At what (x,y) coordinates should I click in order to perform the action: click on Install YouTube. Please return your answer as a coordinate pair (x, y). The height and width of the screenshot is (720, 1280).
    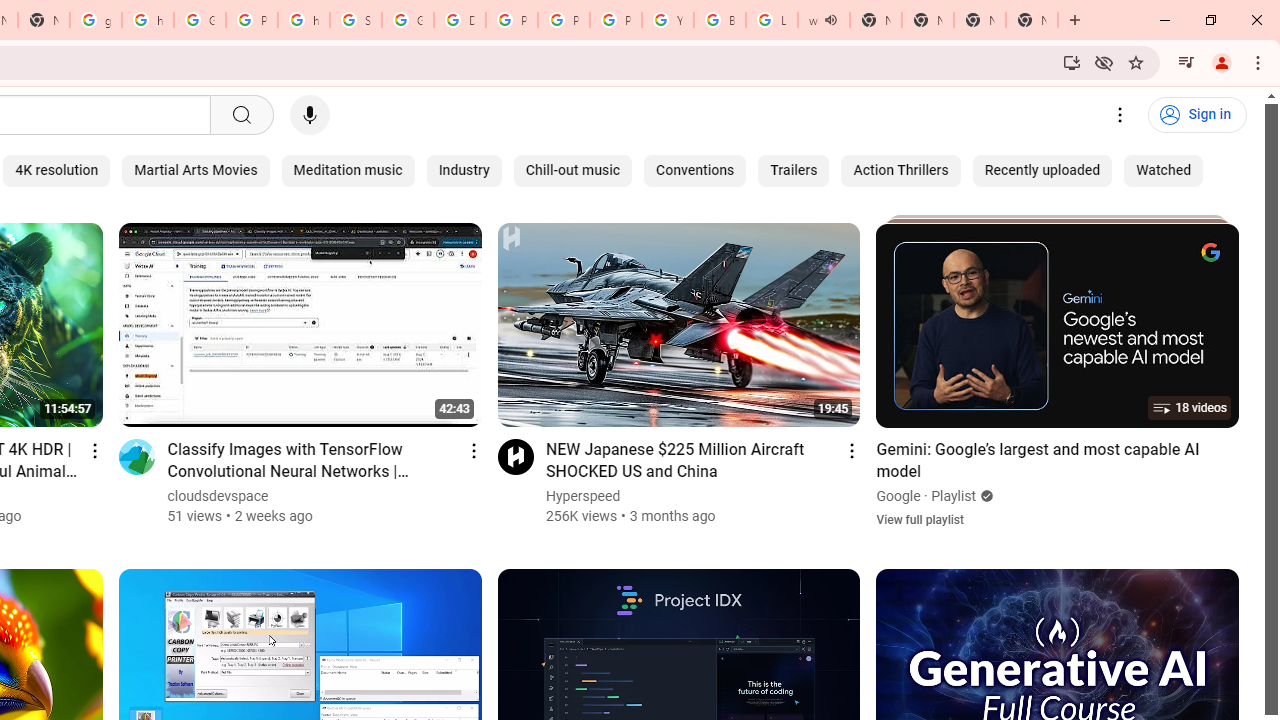
    Looking at the image, I should click on (1072, 62).